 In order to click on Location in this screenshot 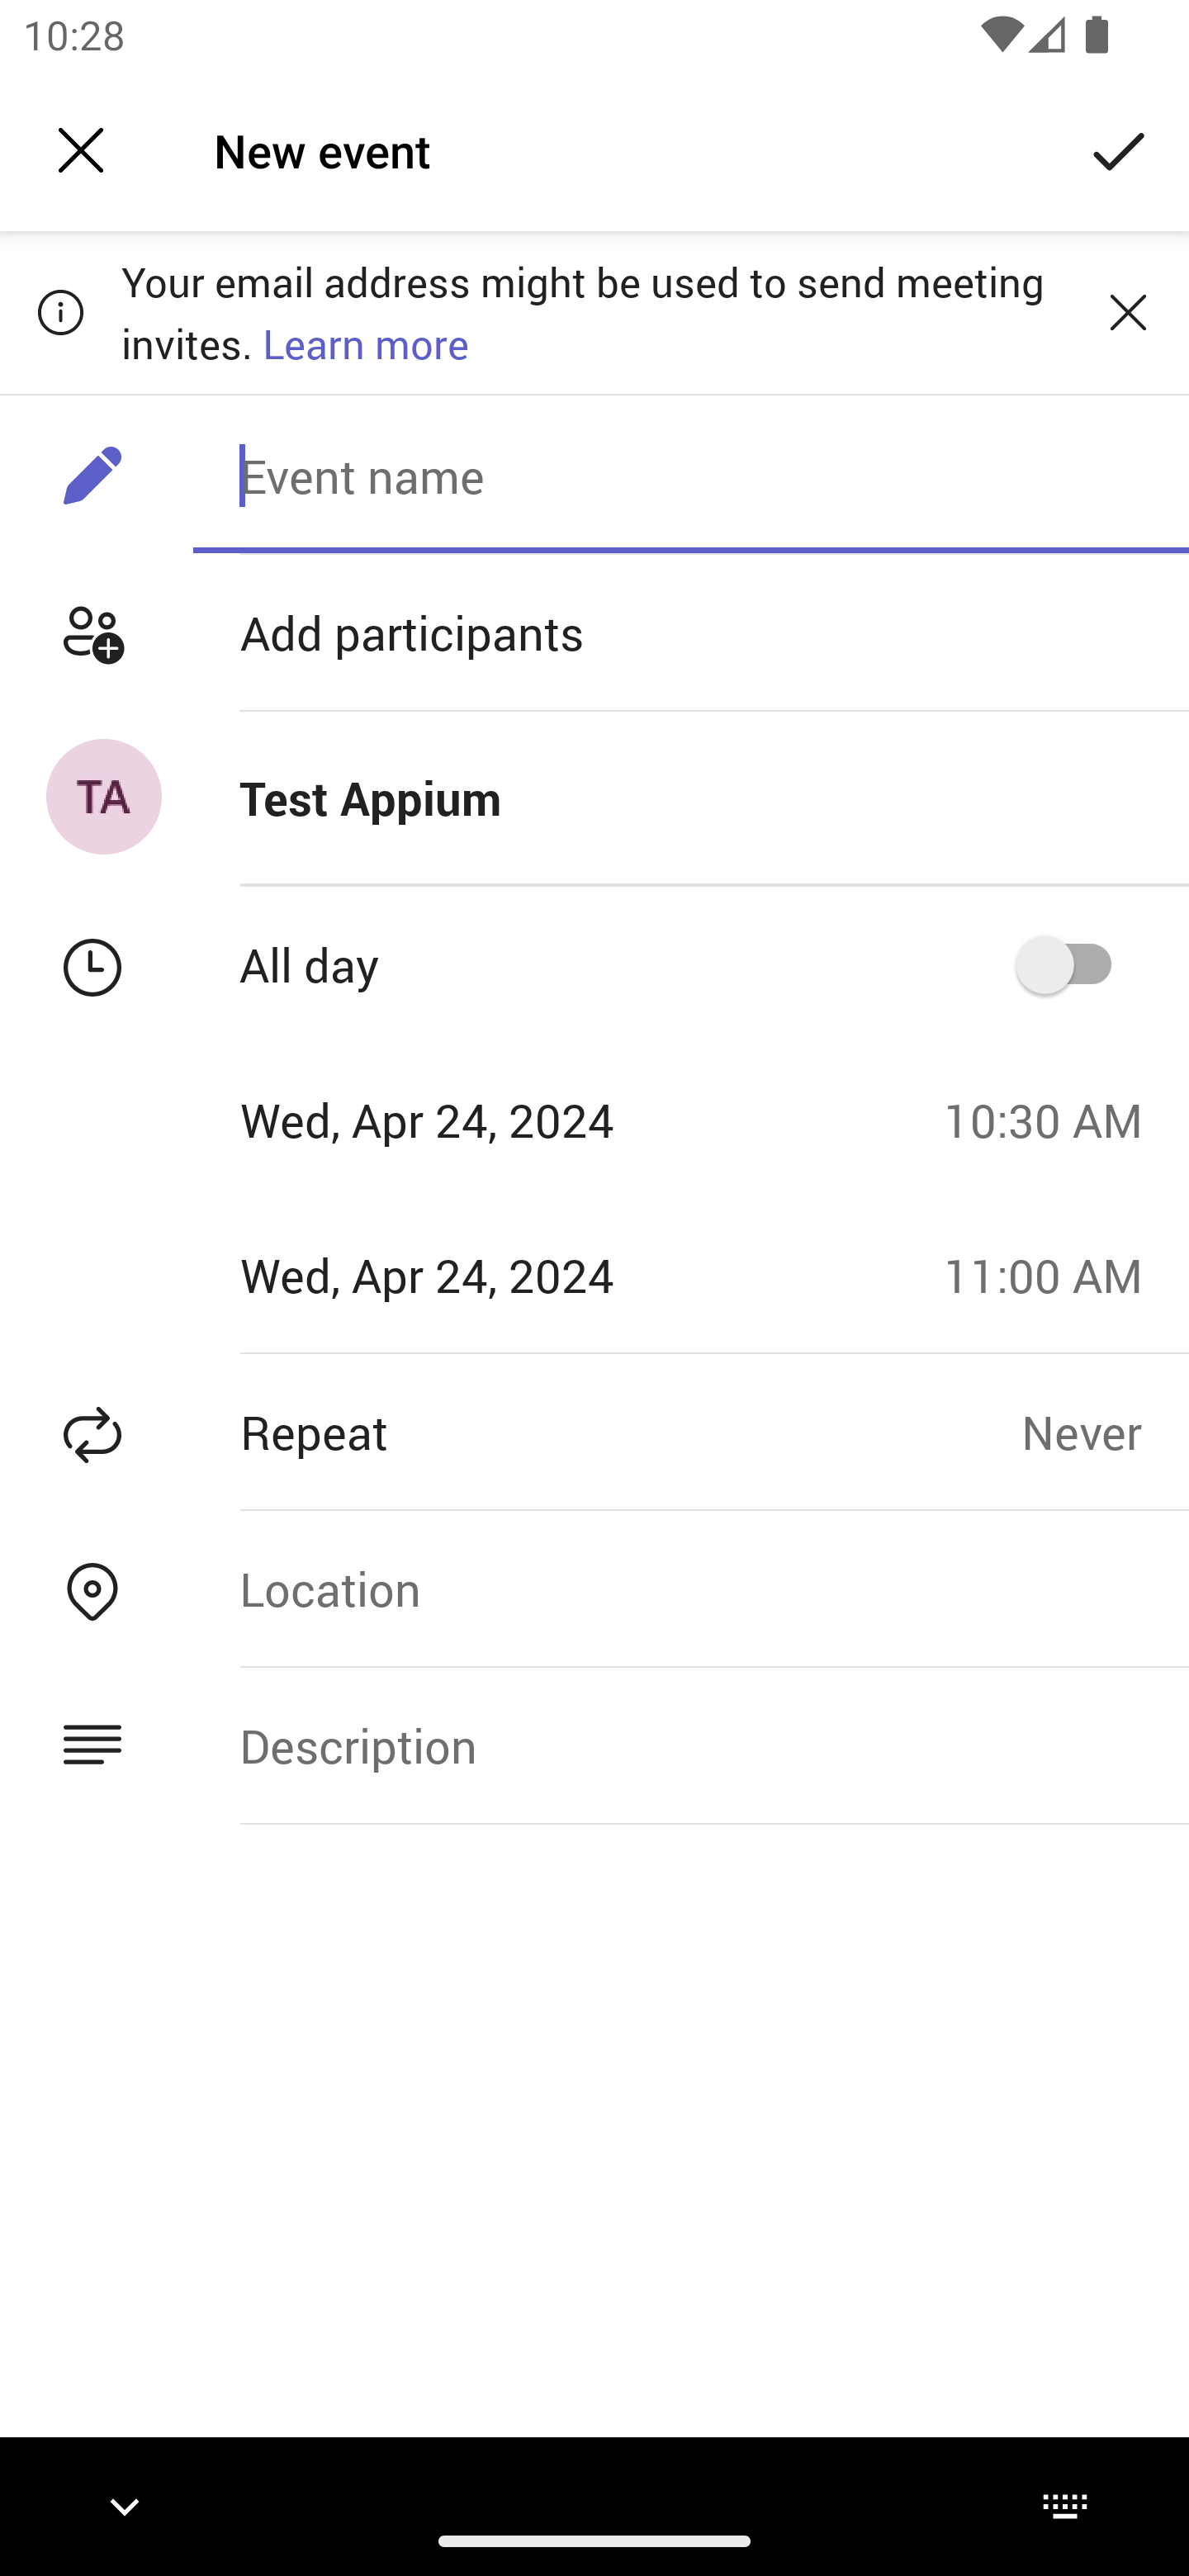, I will do `click(690, 1589)`.